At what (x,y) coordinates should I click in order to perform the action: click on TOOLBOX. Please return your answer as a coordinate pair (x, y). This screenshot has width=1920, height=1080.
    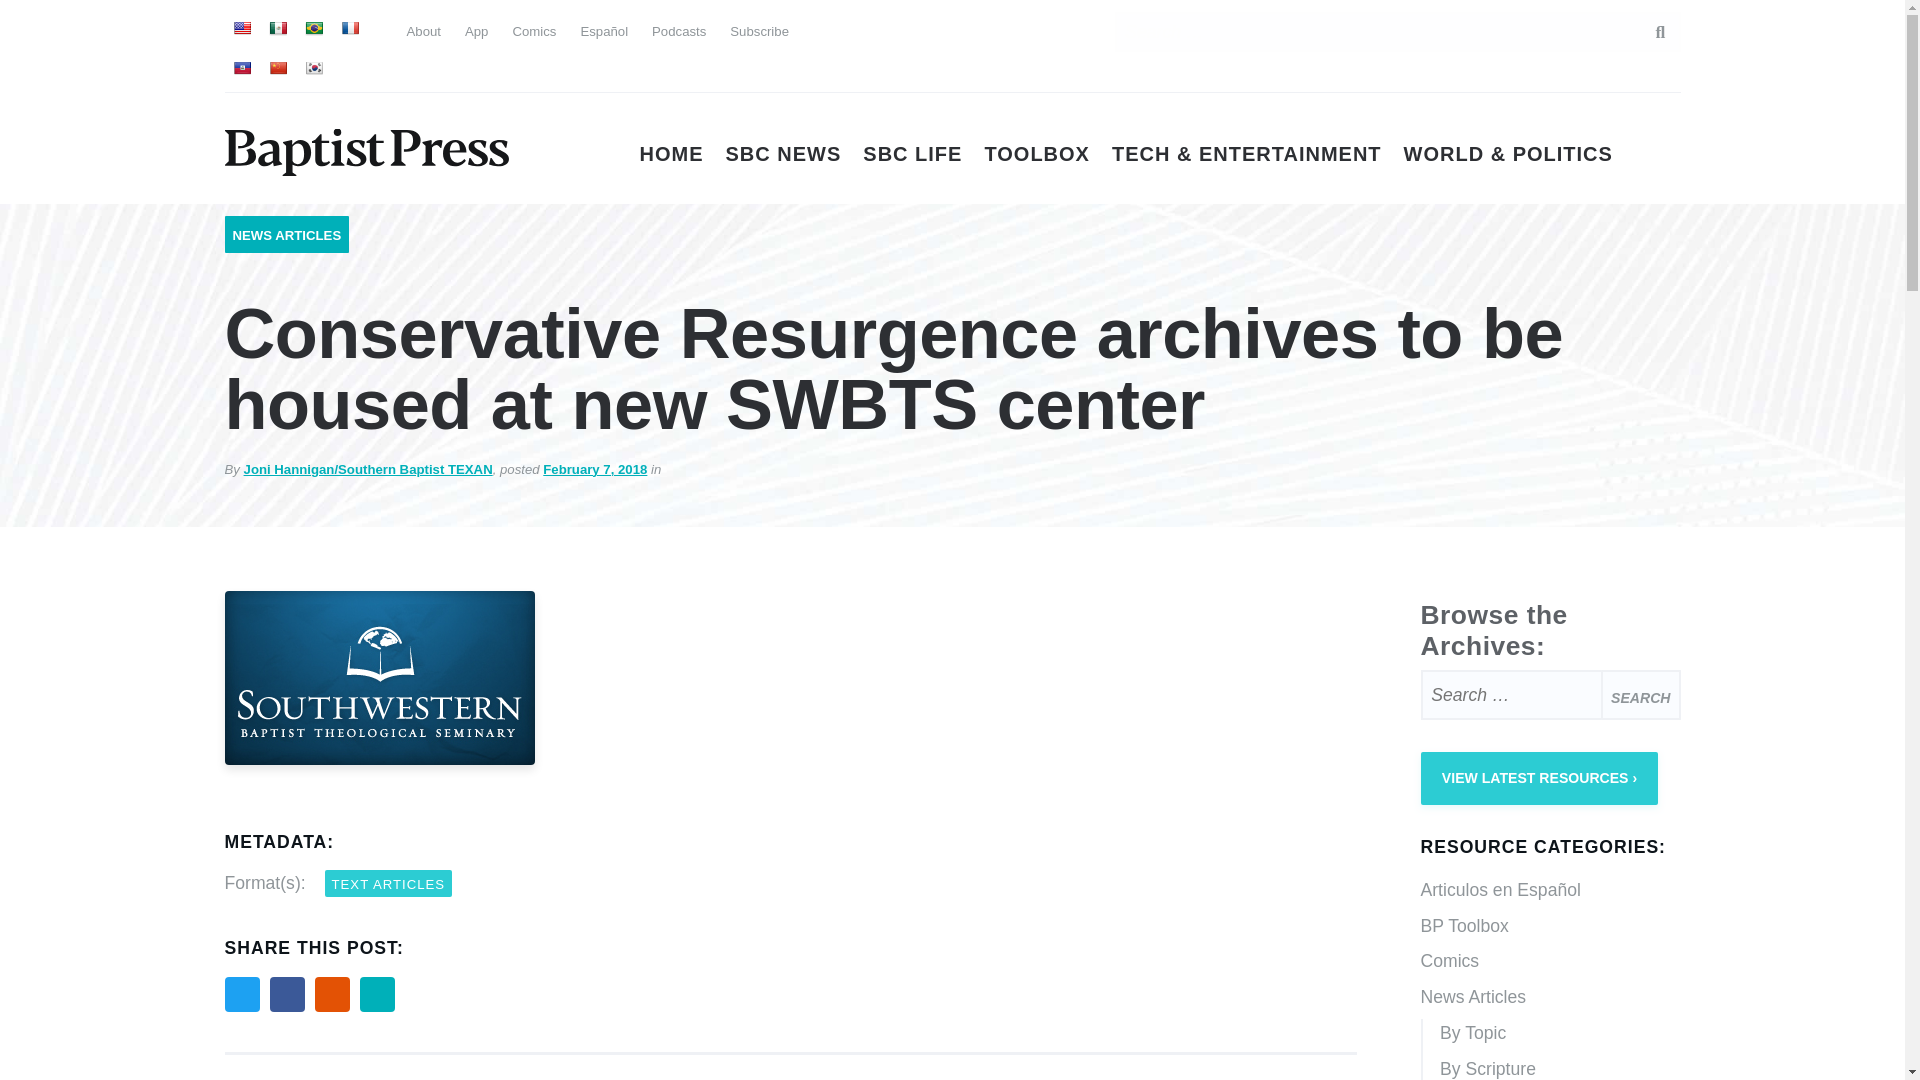
    Looking at the image, I should click on (1036, 154).